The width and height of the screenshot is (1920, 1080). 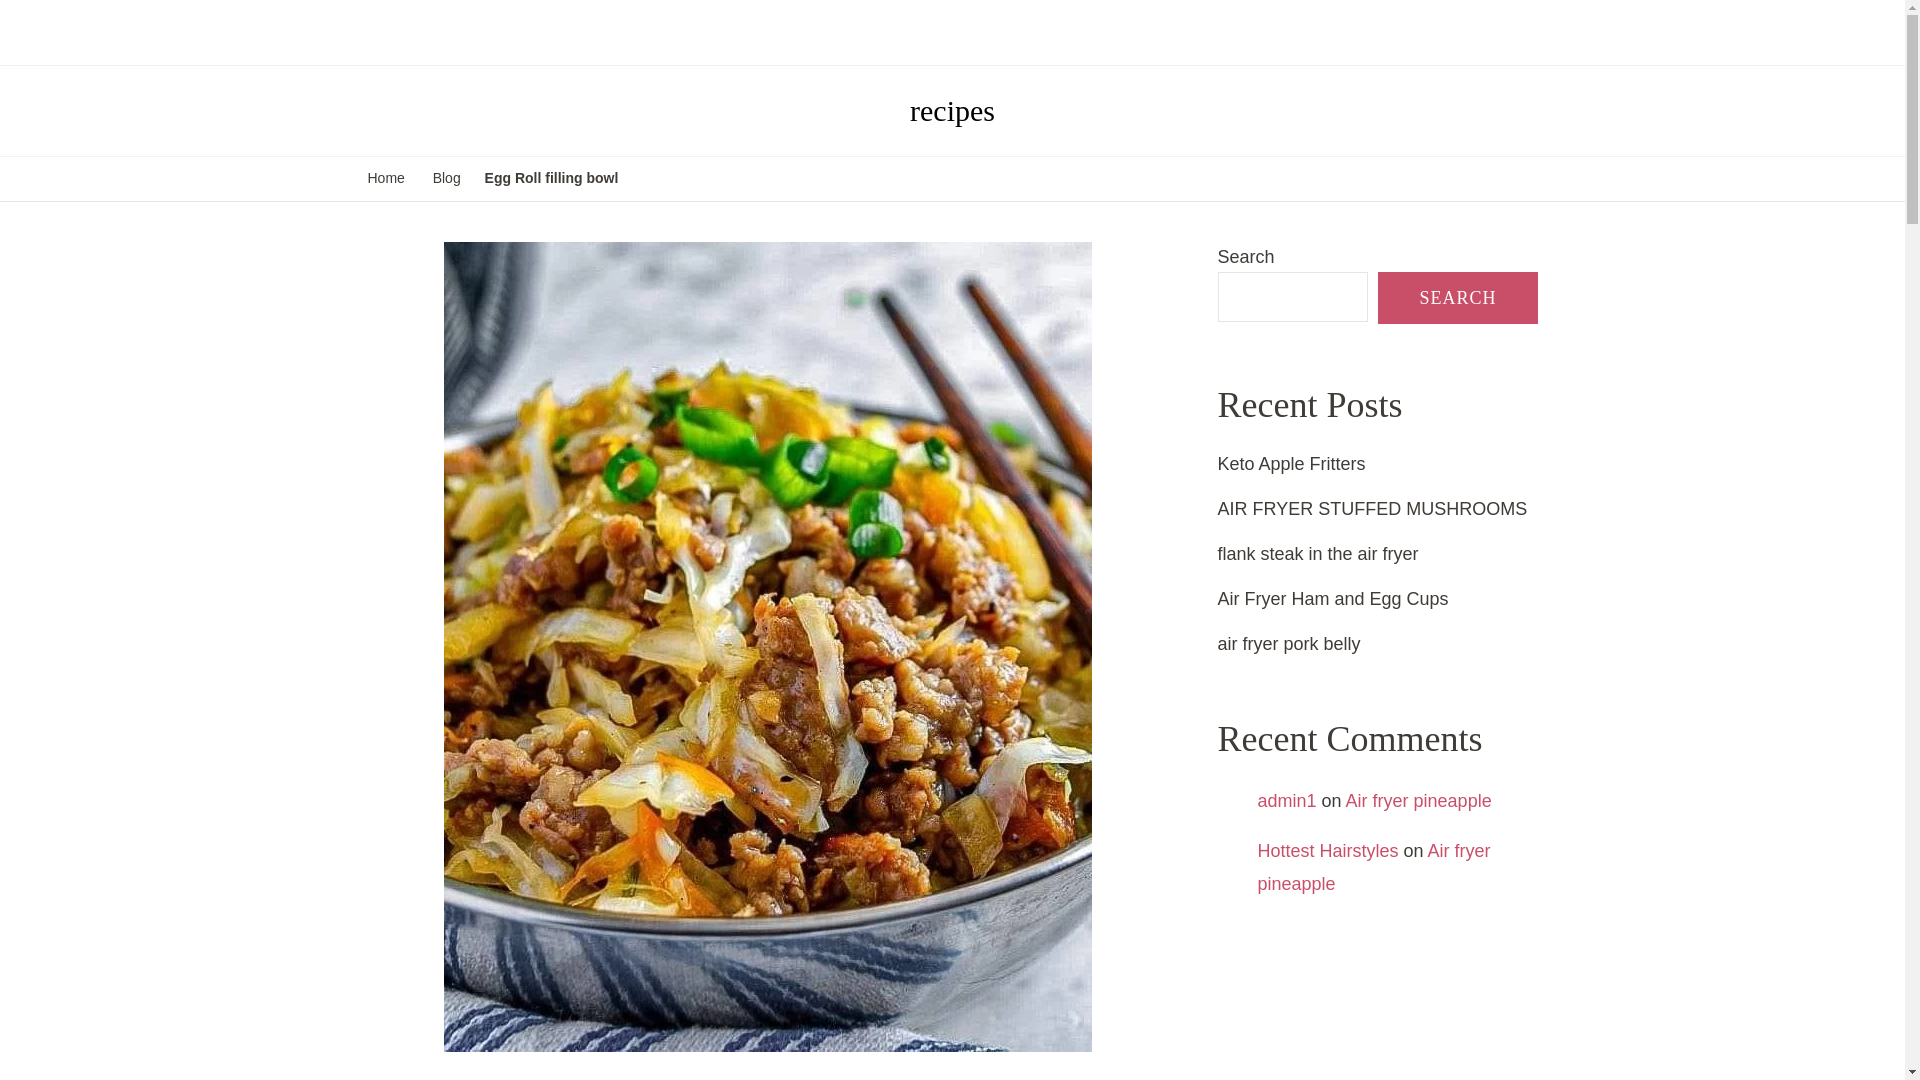 I want to click on admin1, so click(x=1287, y=800).